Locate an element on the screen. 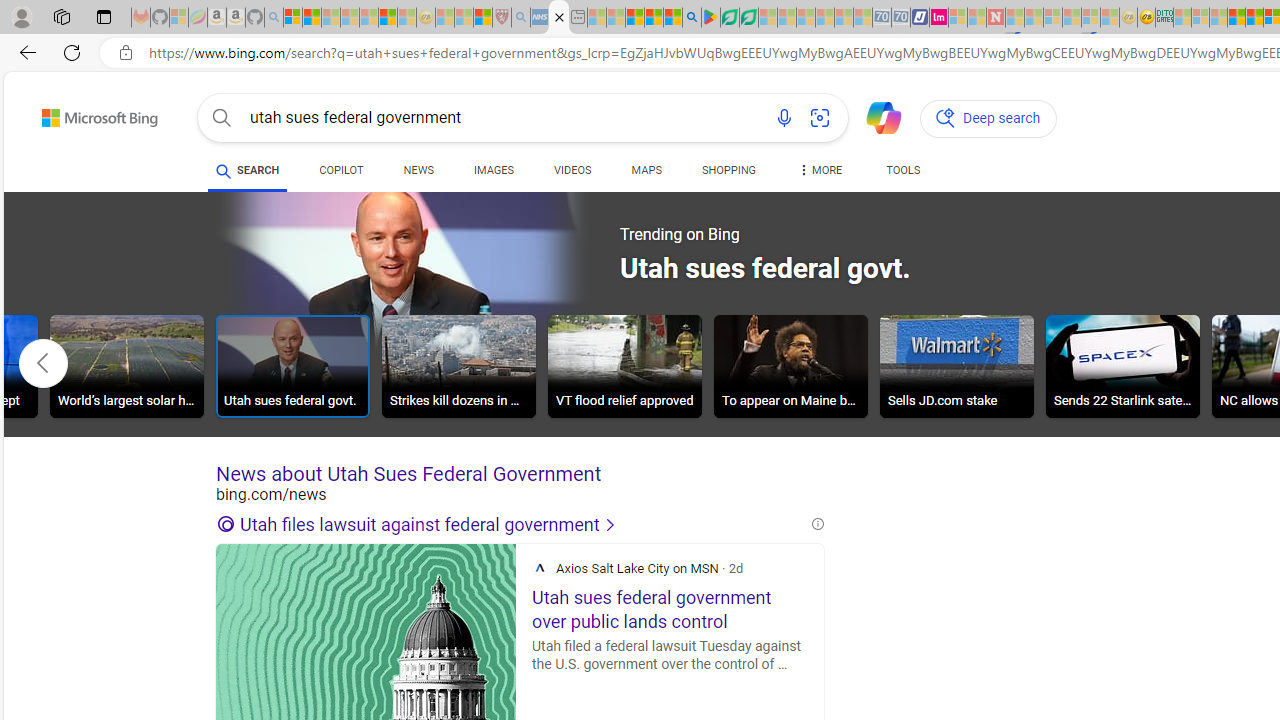  Trending on Bing Utah sues federal govt. is located at coordinates (596, 272).